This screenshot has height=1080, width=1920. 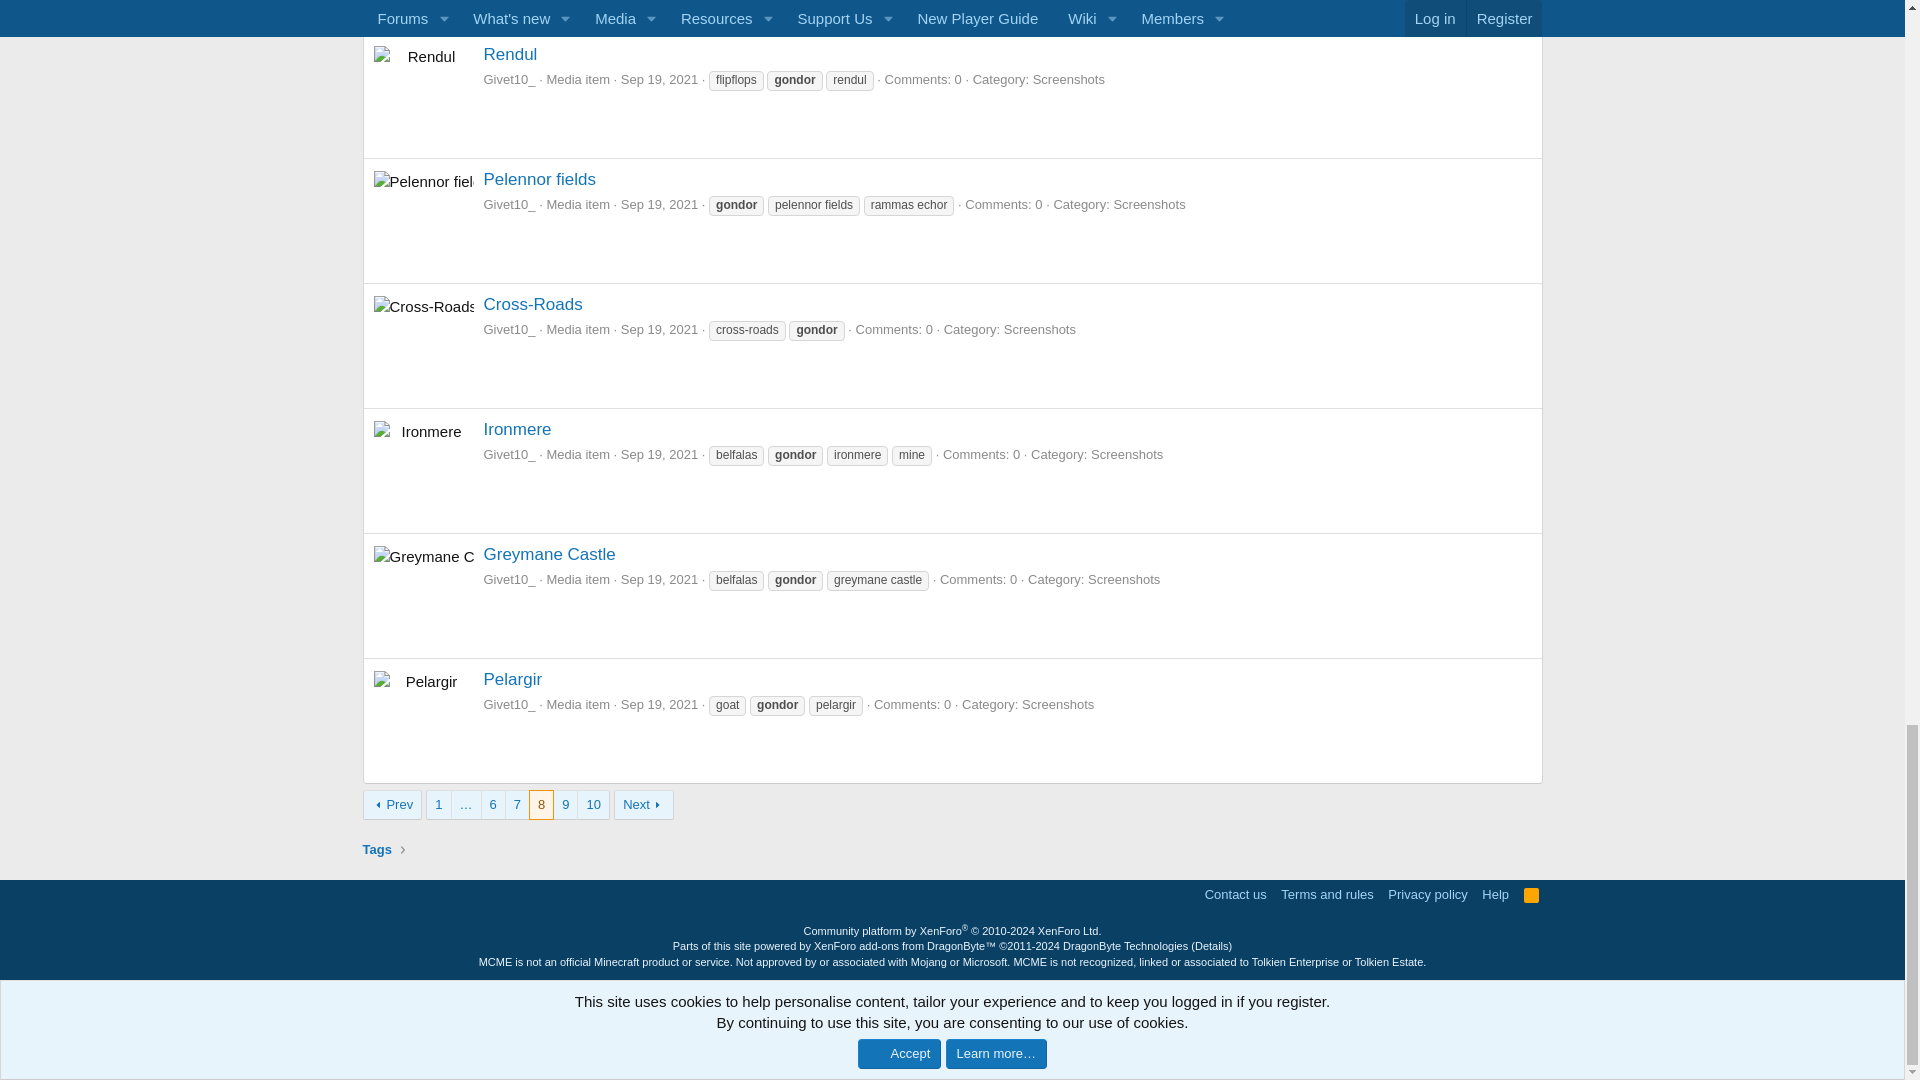 I want to click on Sep 19, 2021 at 6:30 PM, so click(x=659, y=454).